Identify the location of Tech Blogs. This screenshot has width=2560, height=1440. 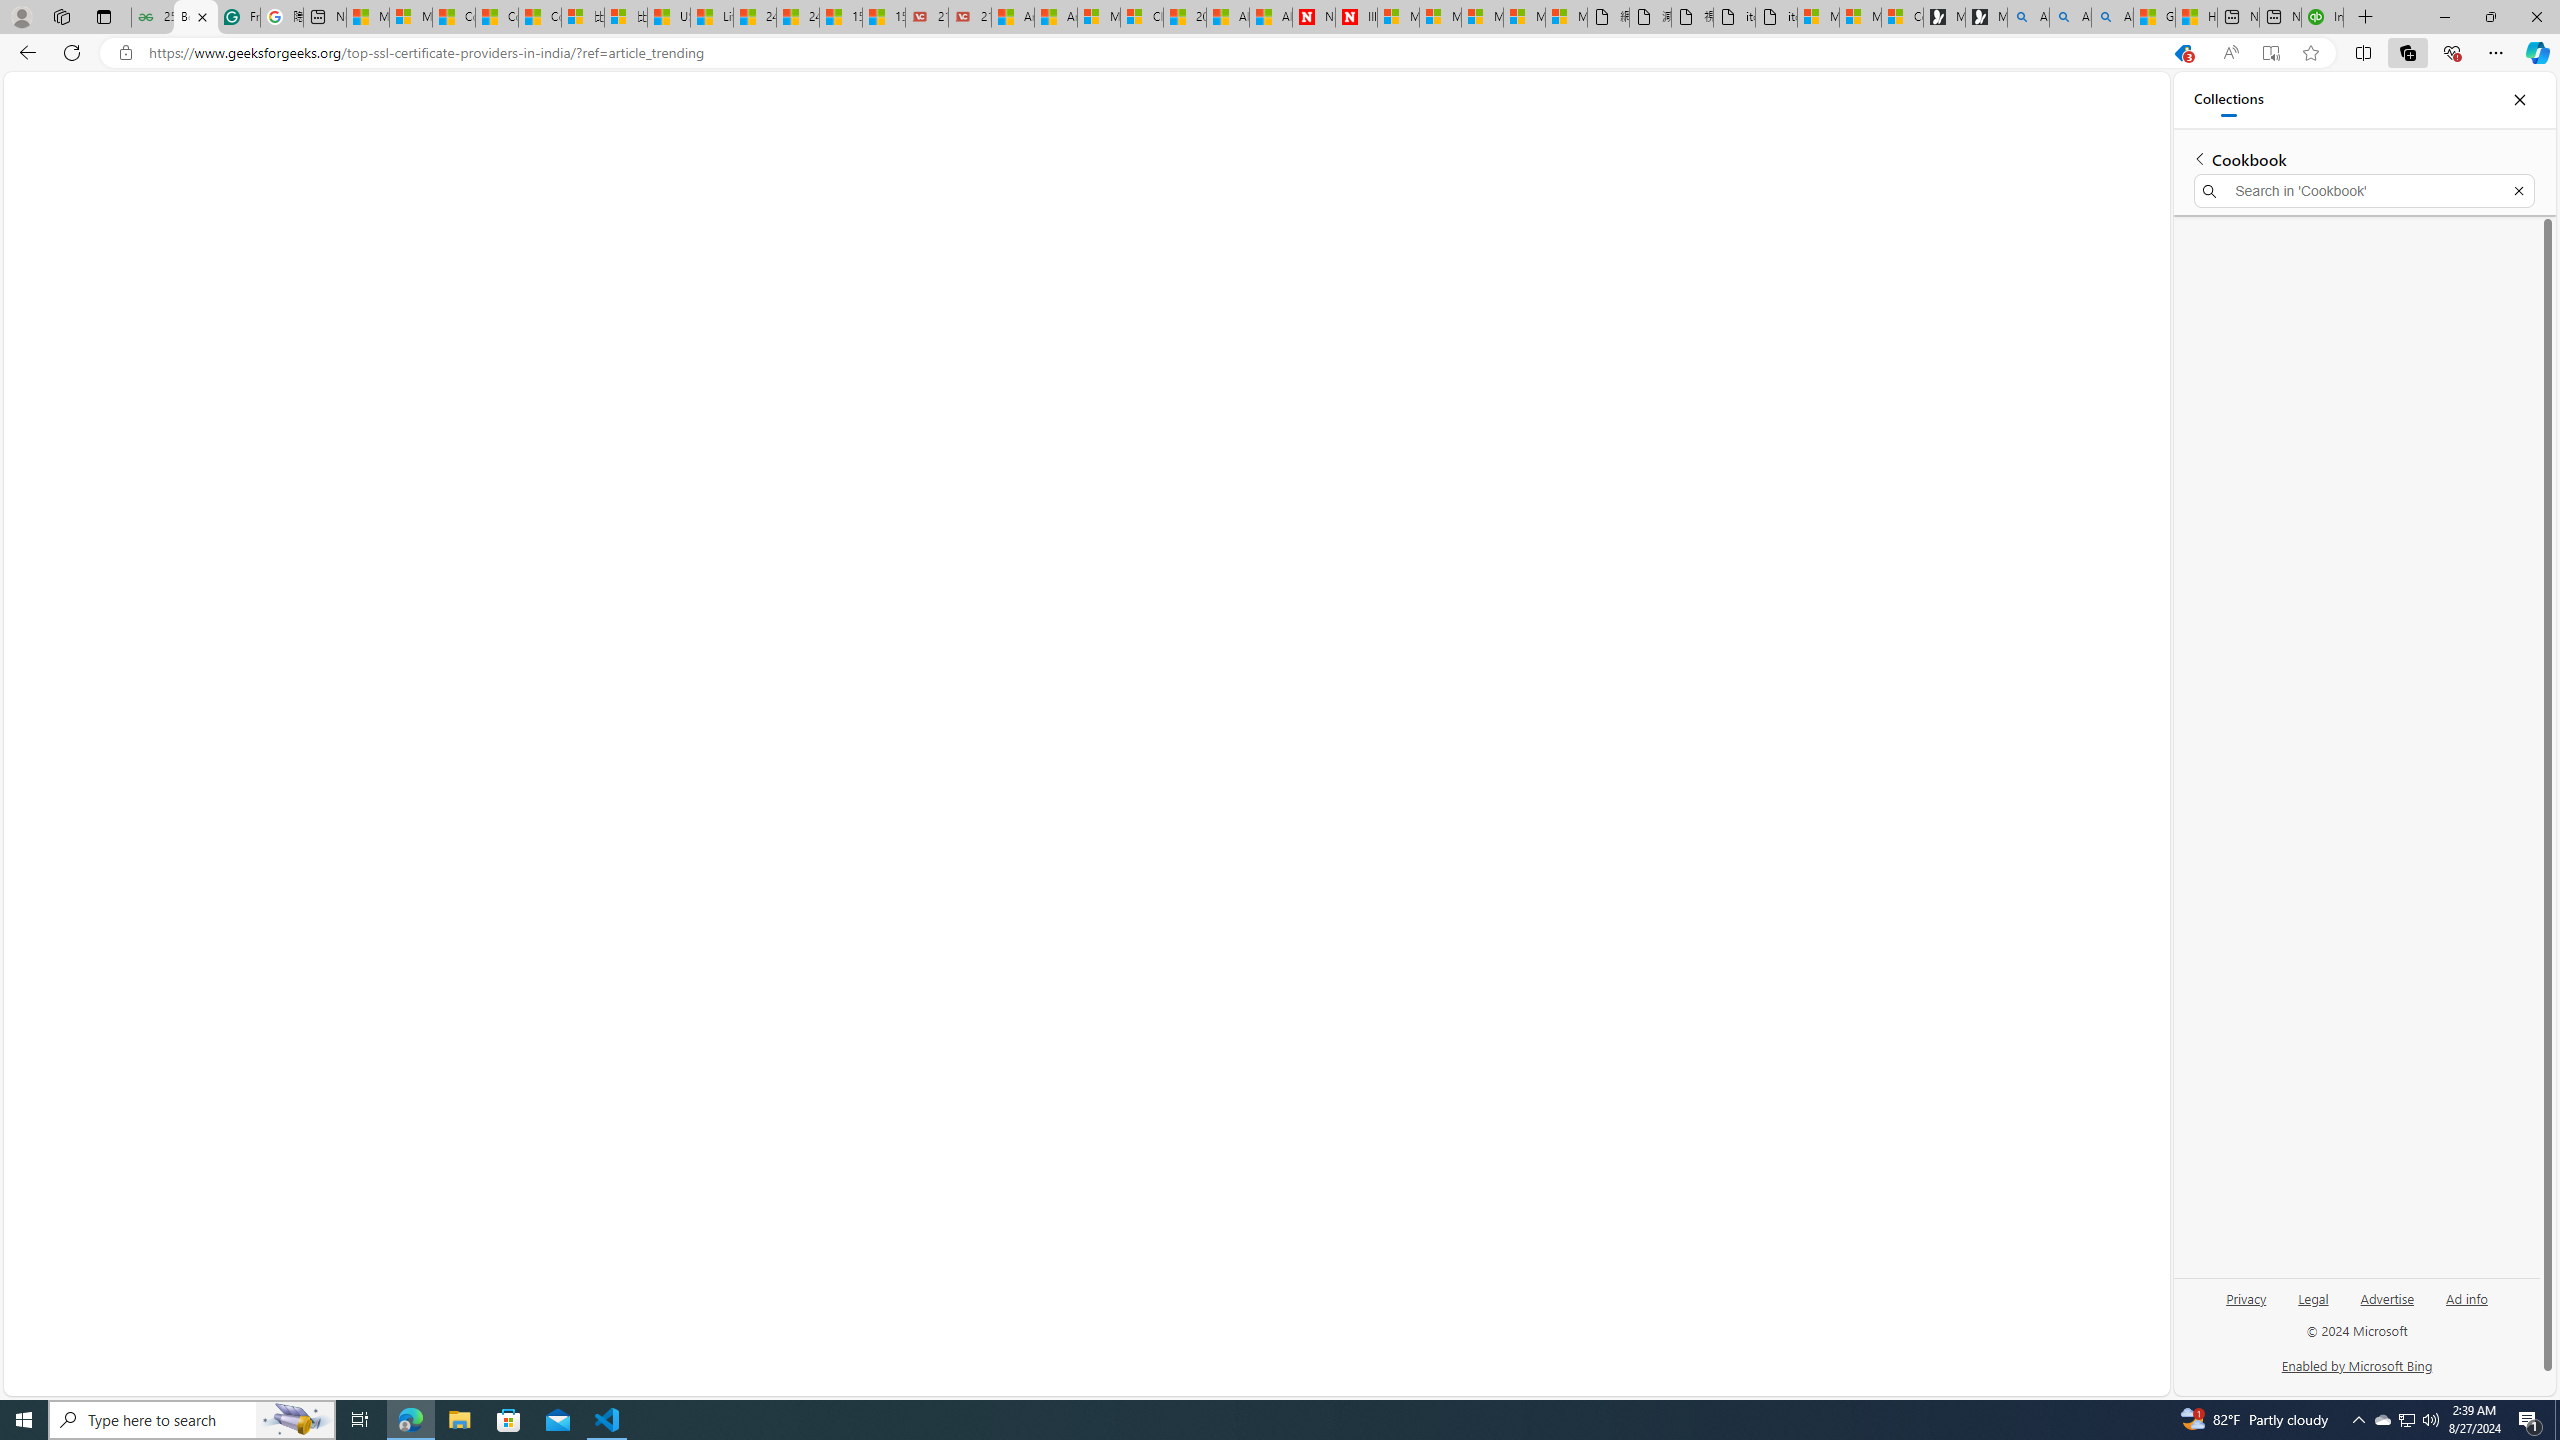
(566, 139).